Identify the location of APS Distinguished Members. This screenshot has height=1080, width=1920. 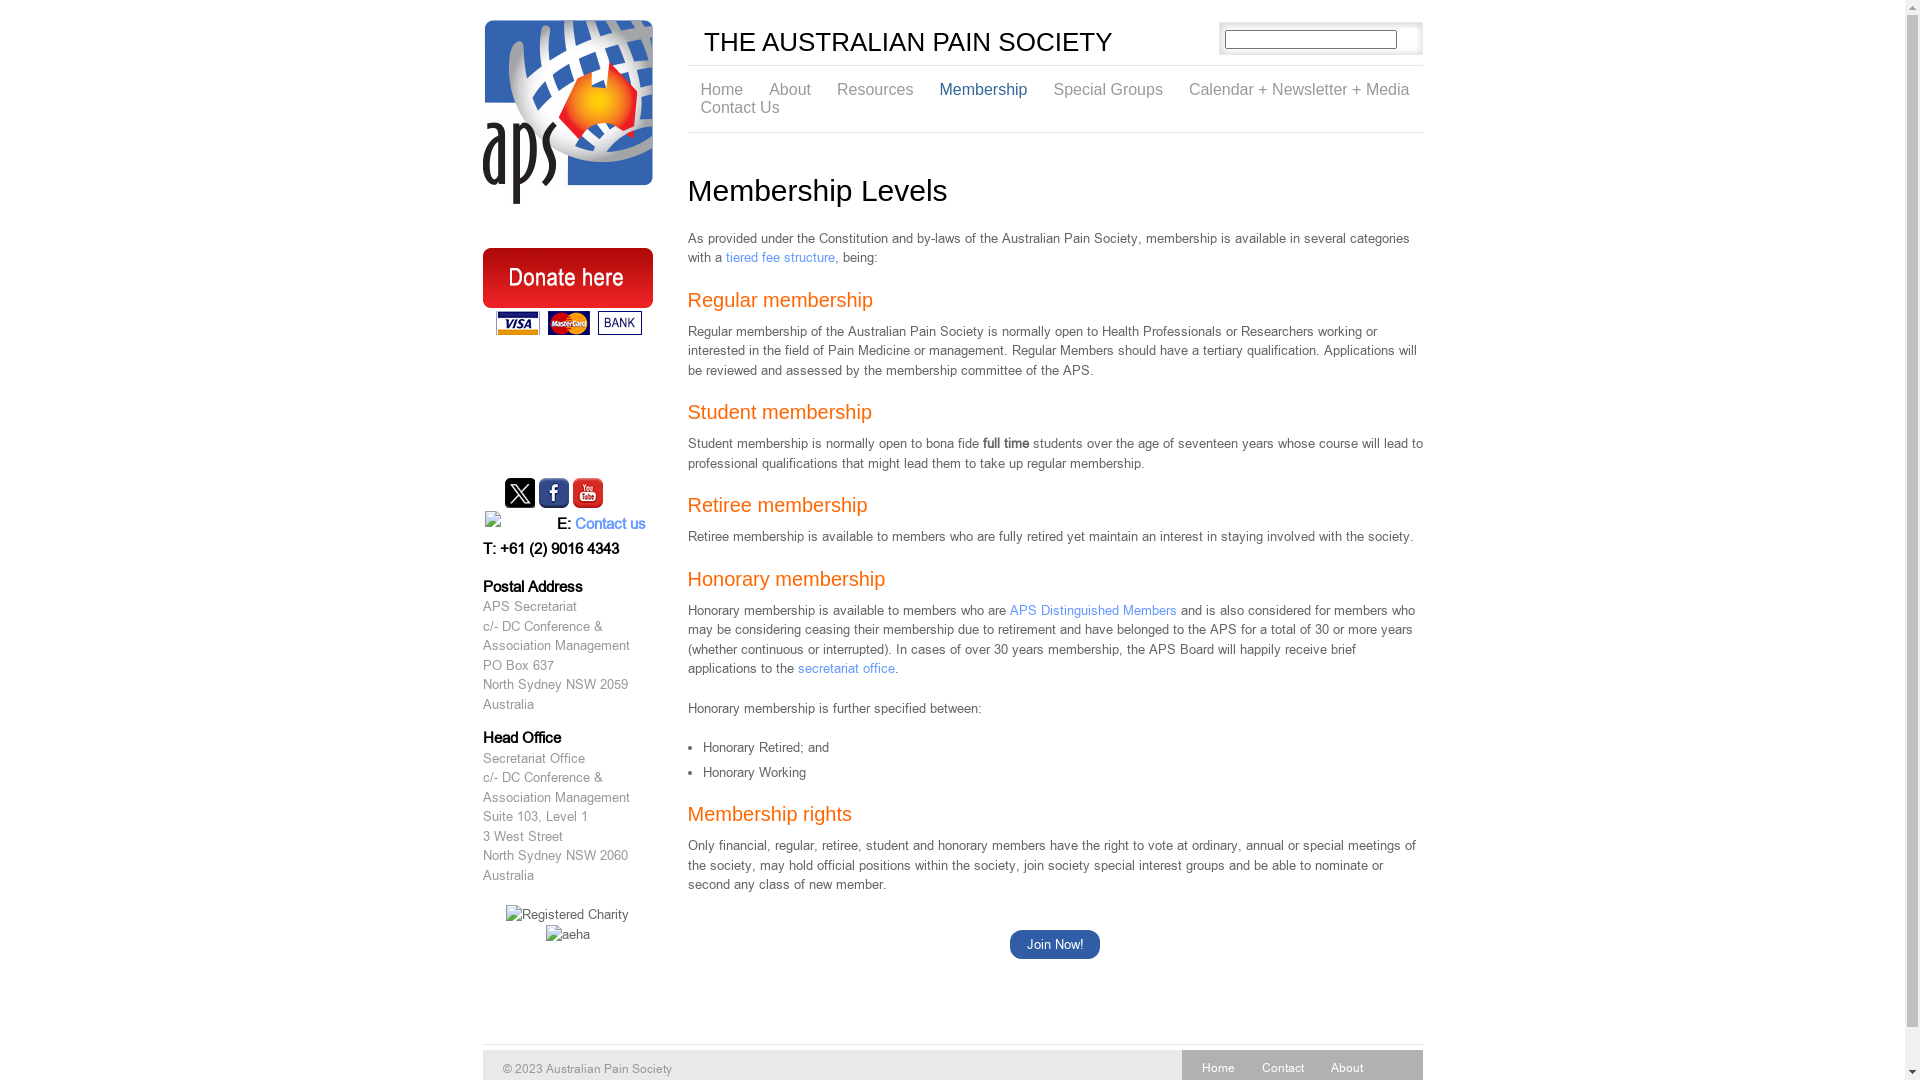
(1093, 610).